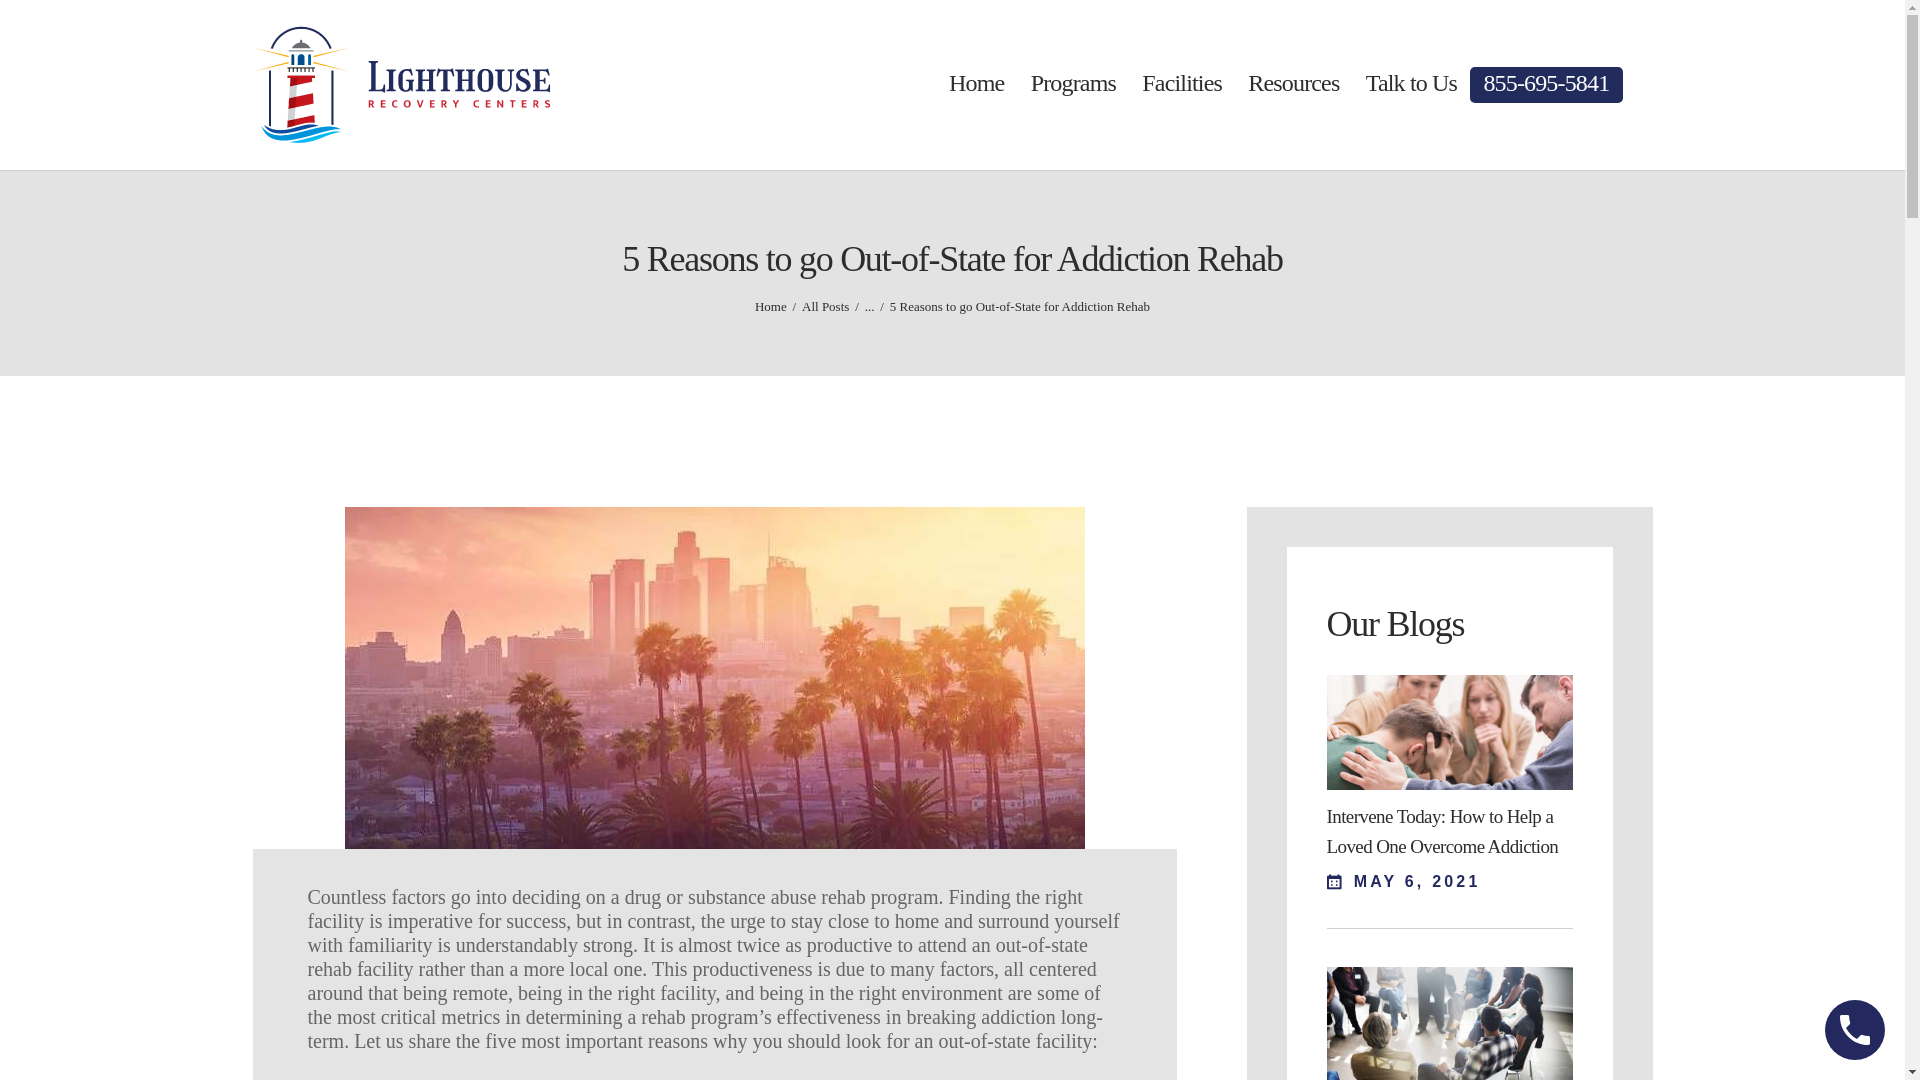 This screenshot has width=1920, height=1080. I want to click on Resources, so click(1293, 84).